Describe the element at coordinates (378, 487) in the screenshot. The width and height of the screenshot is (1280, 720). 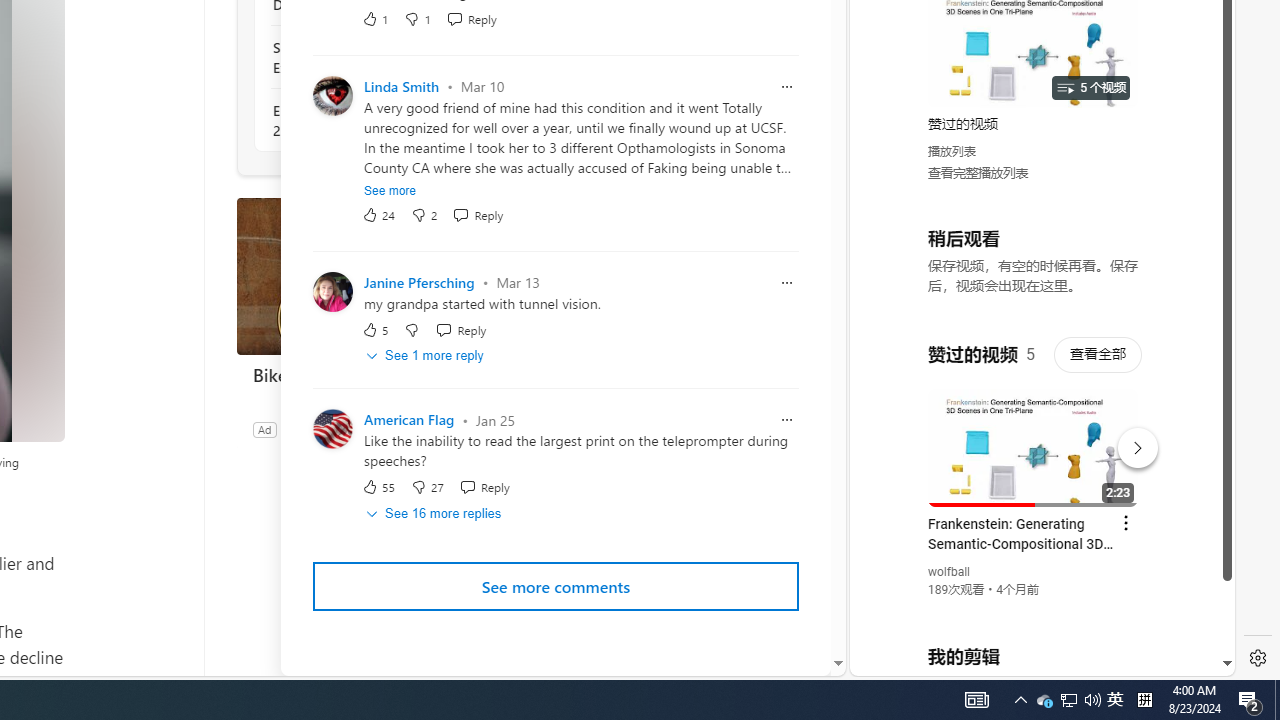
I see `55 Like` at that location.